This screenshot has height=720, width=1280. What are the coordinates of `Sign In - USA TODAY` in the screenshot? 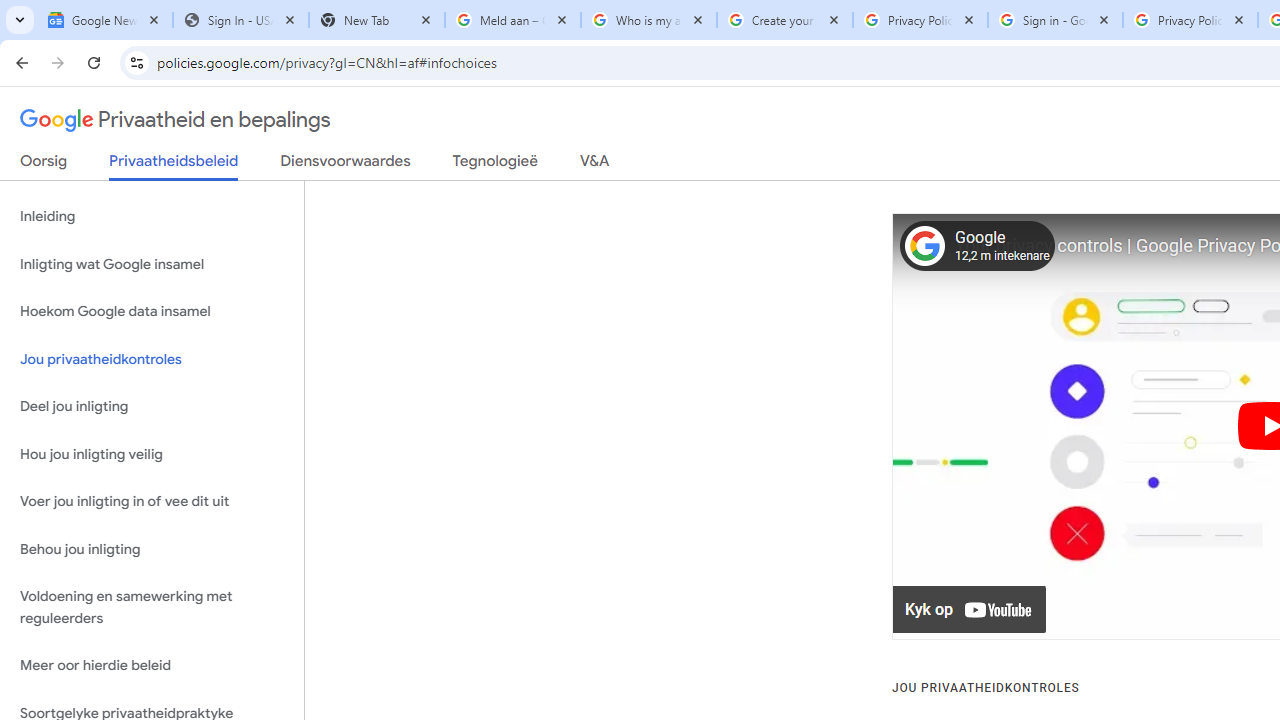 It's located at (240, 20).